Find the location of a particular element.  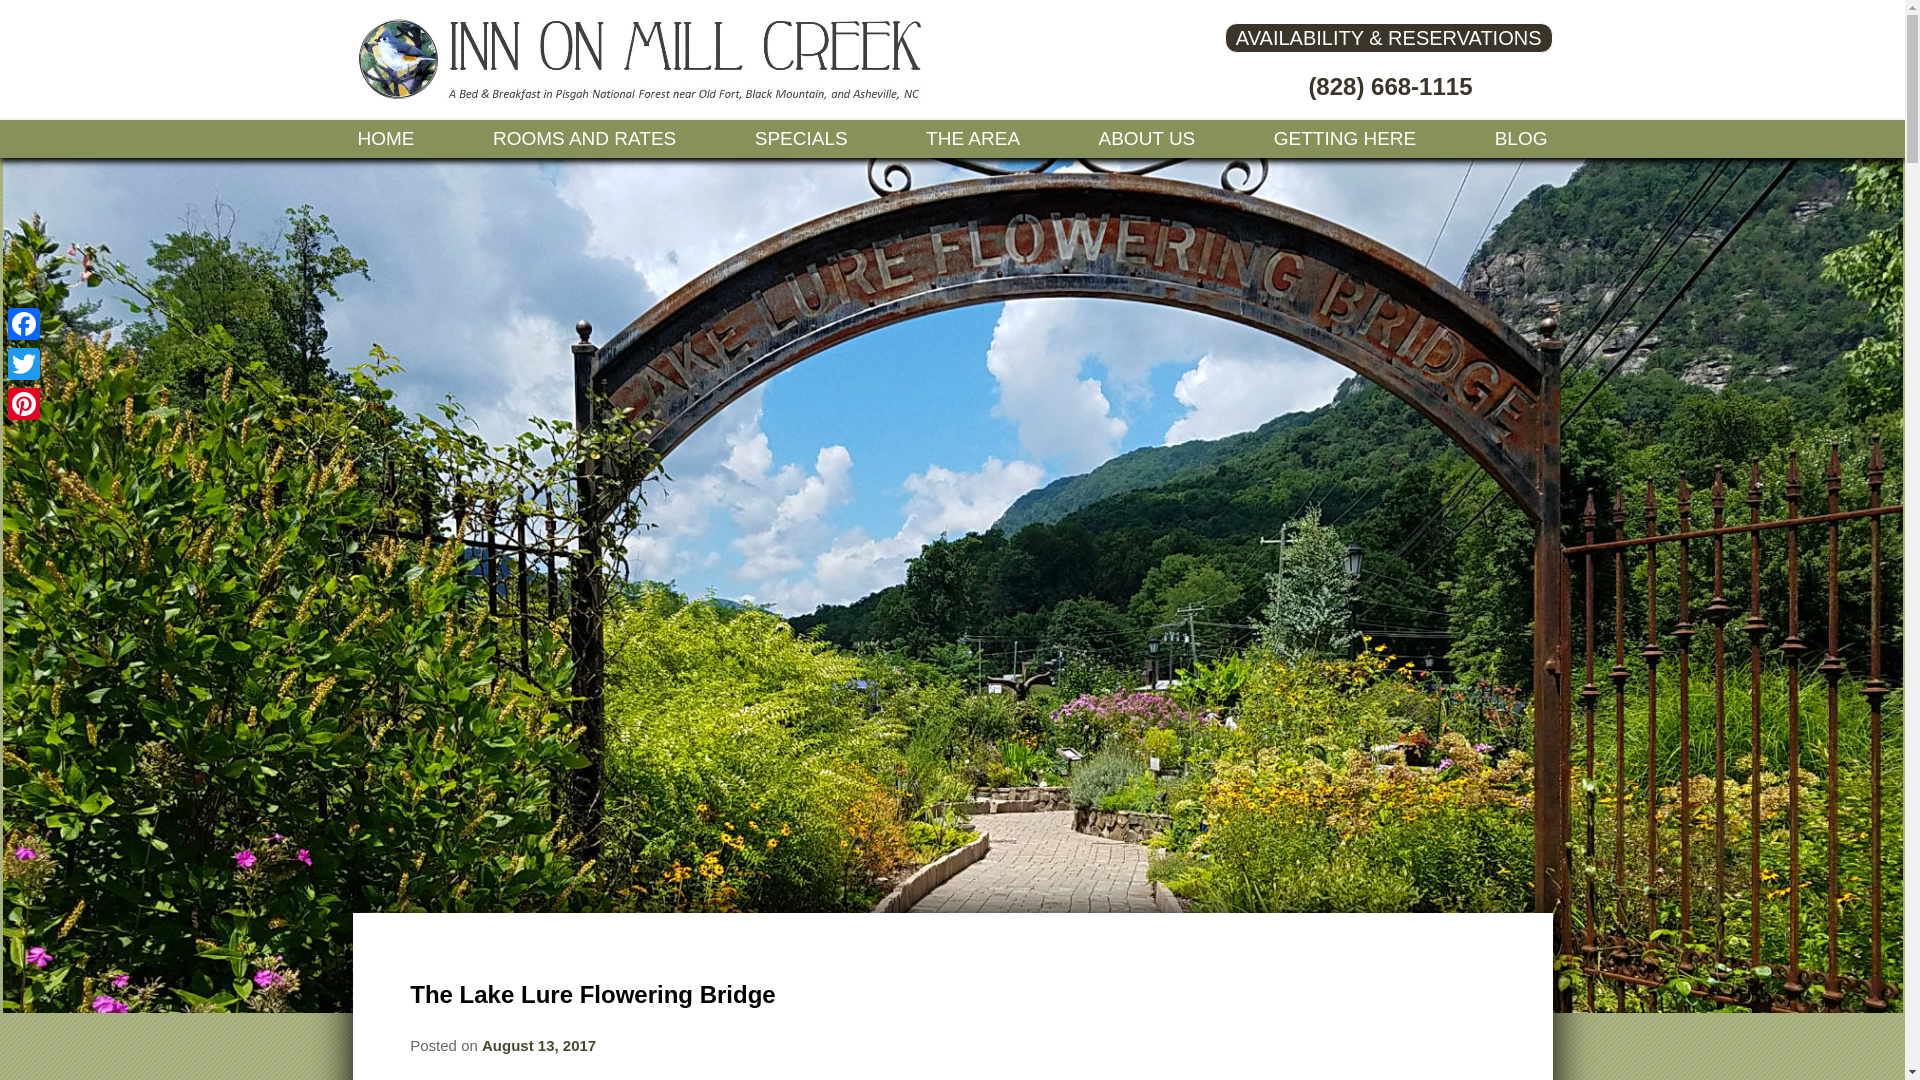

BLOG is located at coordinates (1521, 138).